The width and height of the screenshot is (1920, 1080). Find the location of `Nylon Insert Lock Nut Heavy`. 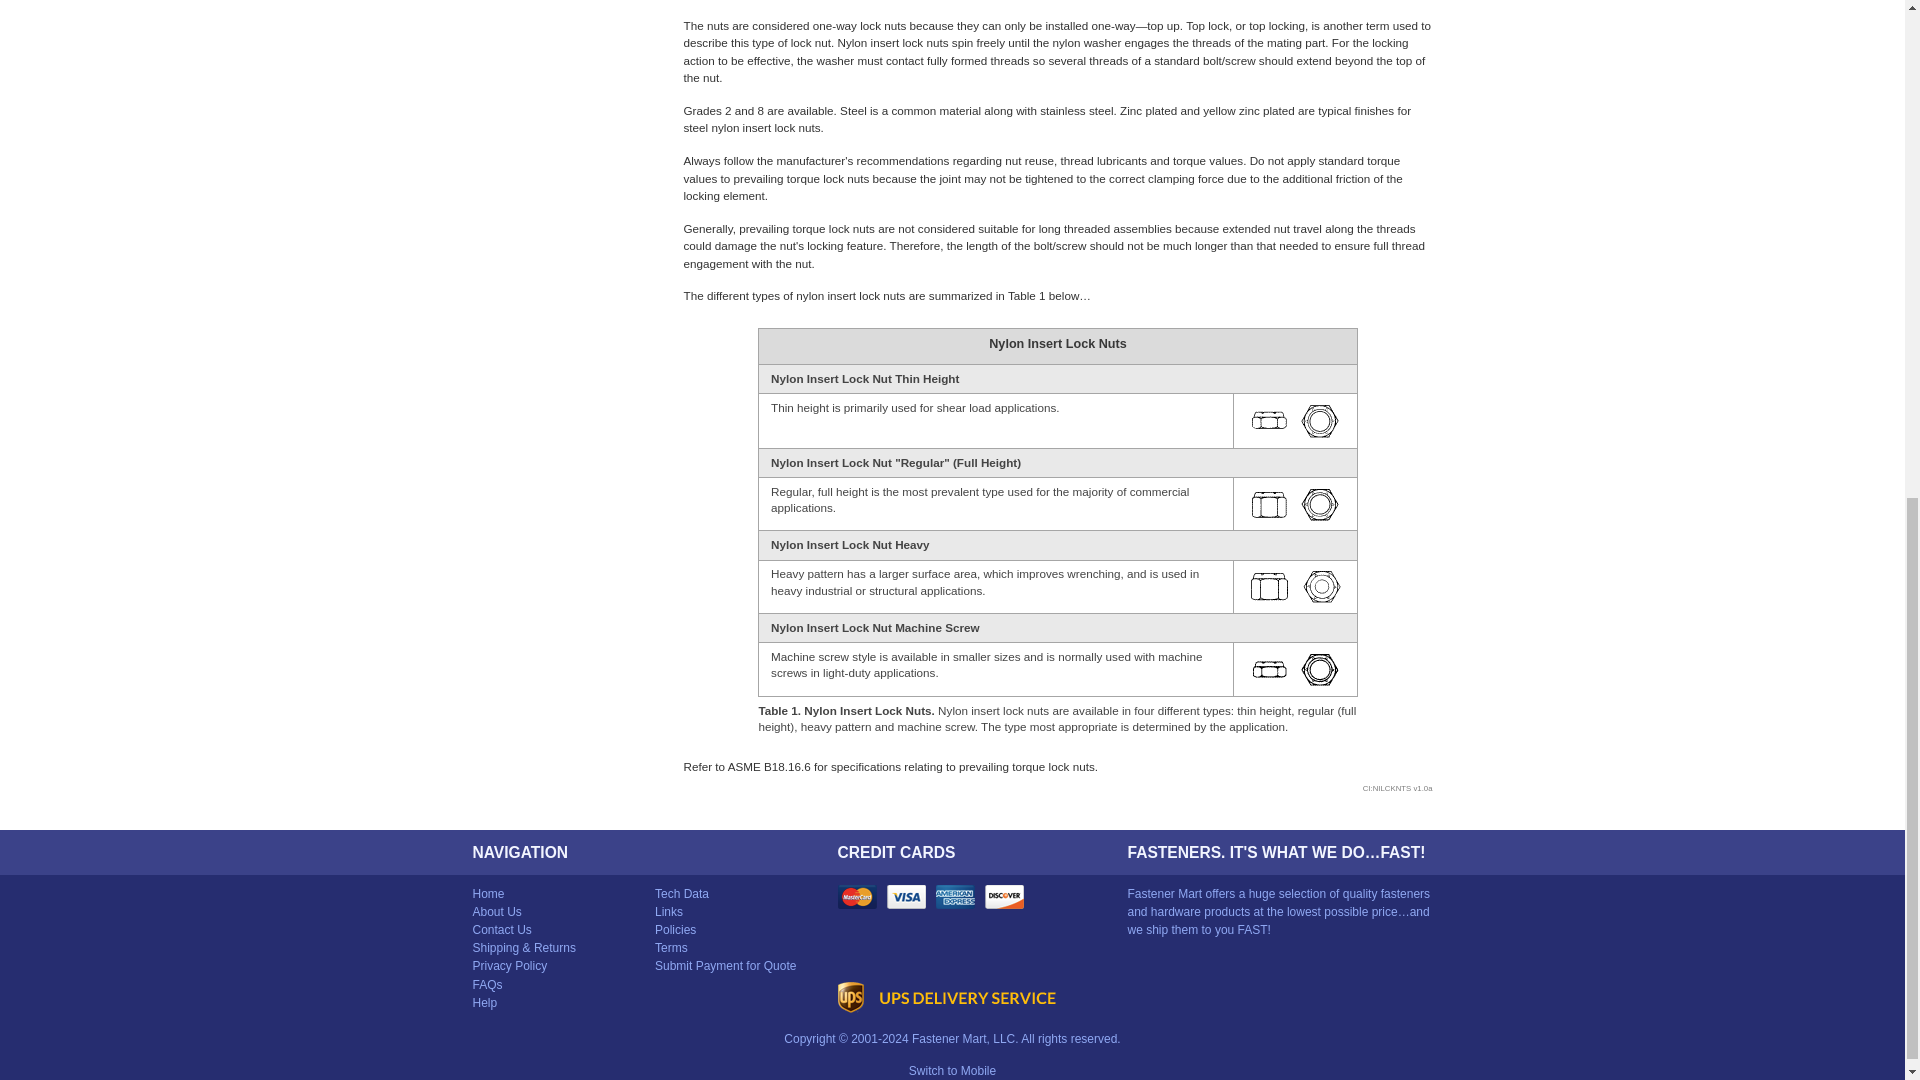

Nylon Insert Lock Nut Heavy is located at coordinates (1296, 586).